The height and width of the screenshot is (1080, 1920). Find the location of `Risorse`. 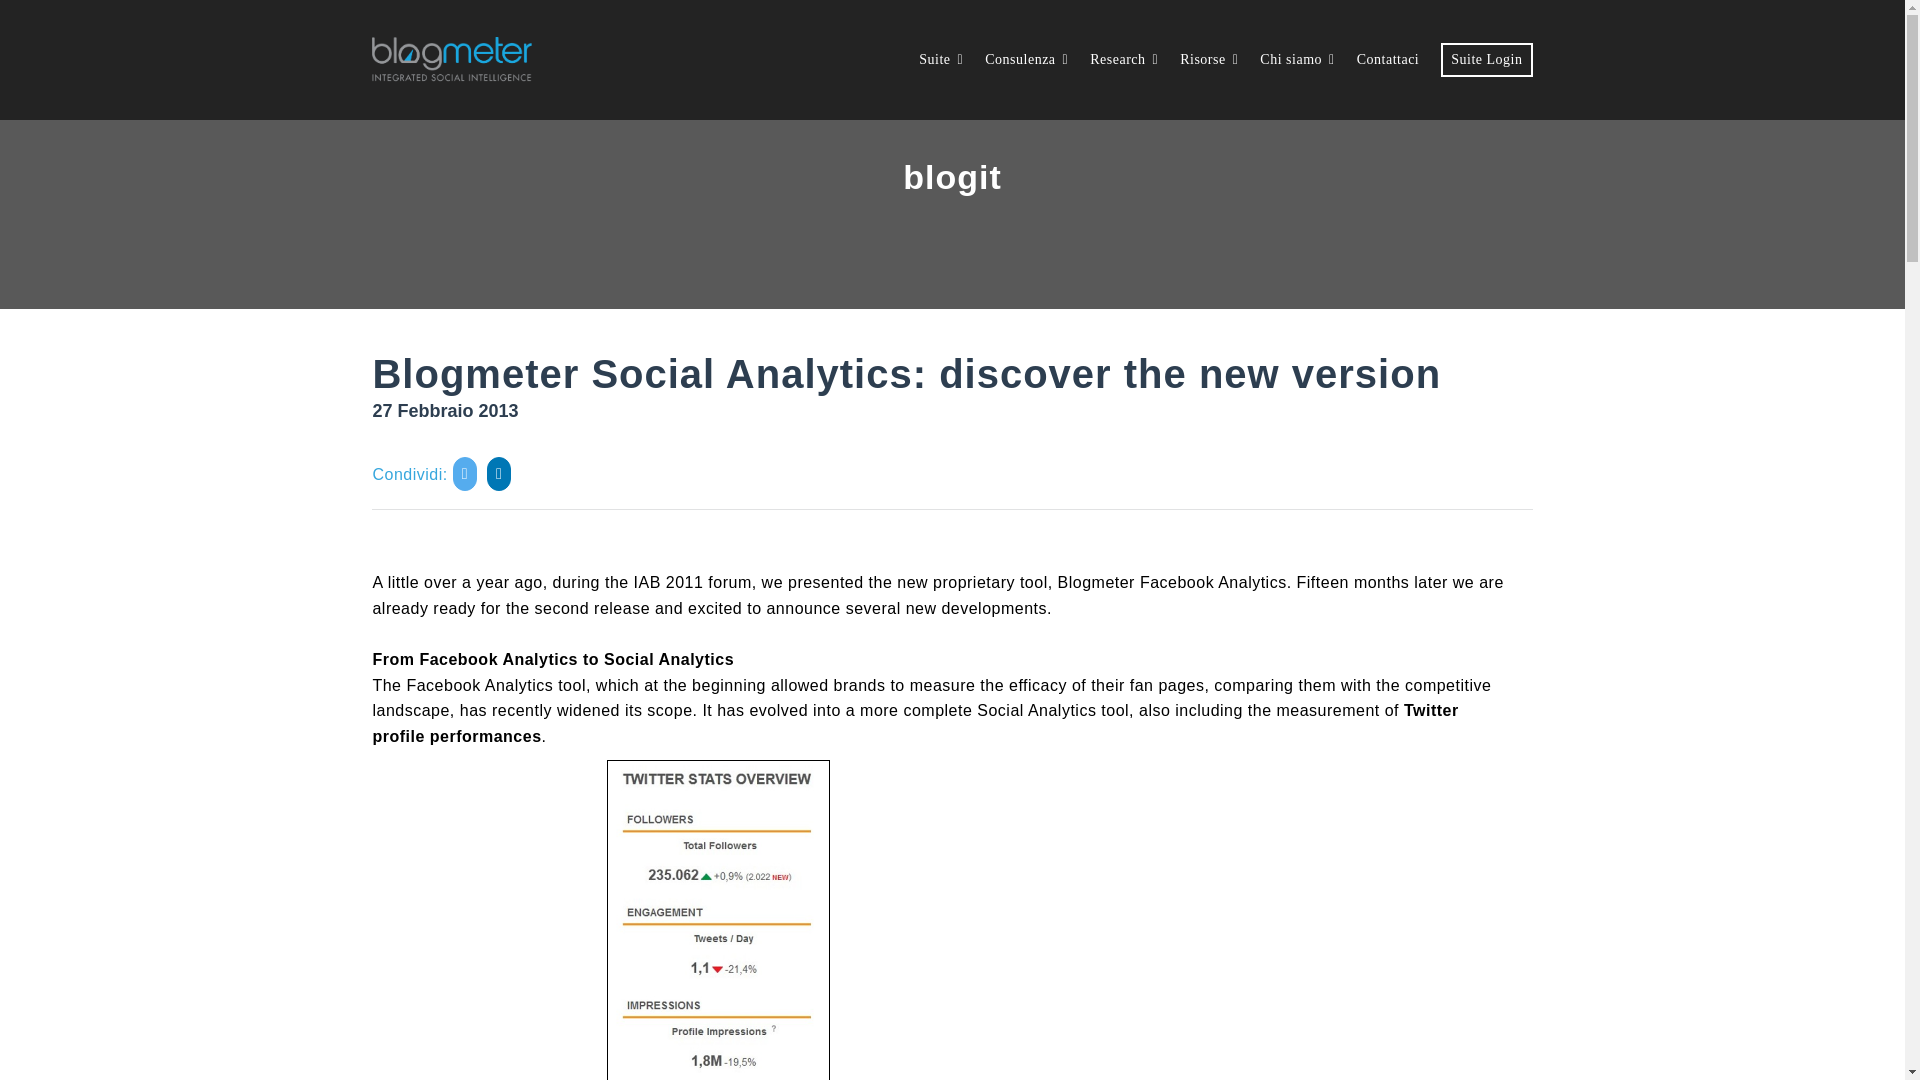

Risorse is located at coordinates (1209, 59).